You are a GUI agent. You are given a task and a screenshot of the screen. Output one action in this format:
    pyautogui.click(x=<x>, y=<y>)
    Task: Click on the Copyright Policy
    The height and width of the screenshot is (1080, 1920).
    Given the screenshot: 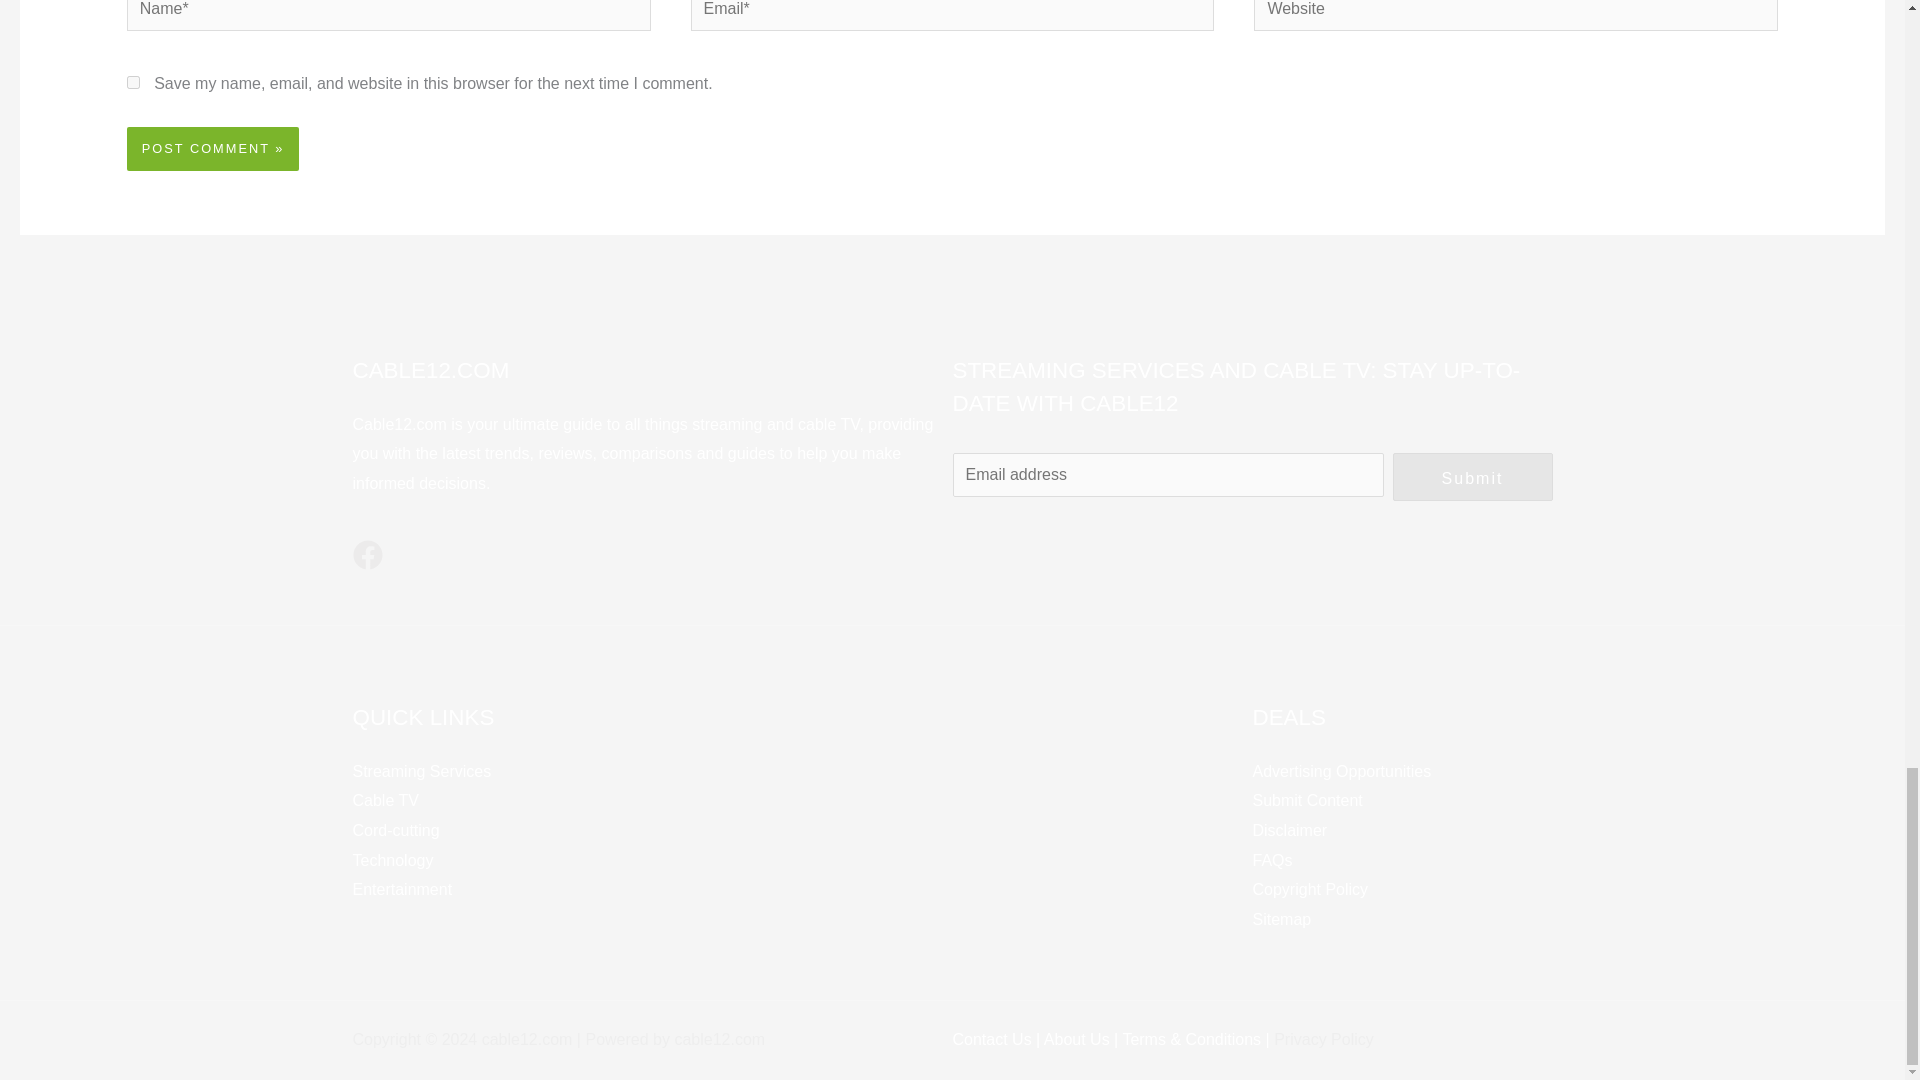 What is the action you would take?
    pyautogui.click(x=1309, y=889)
    